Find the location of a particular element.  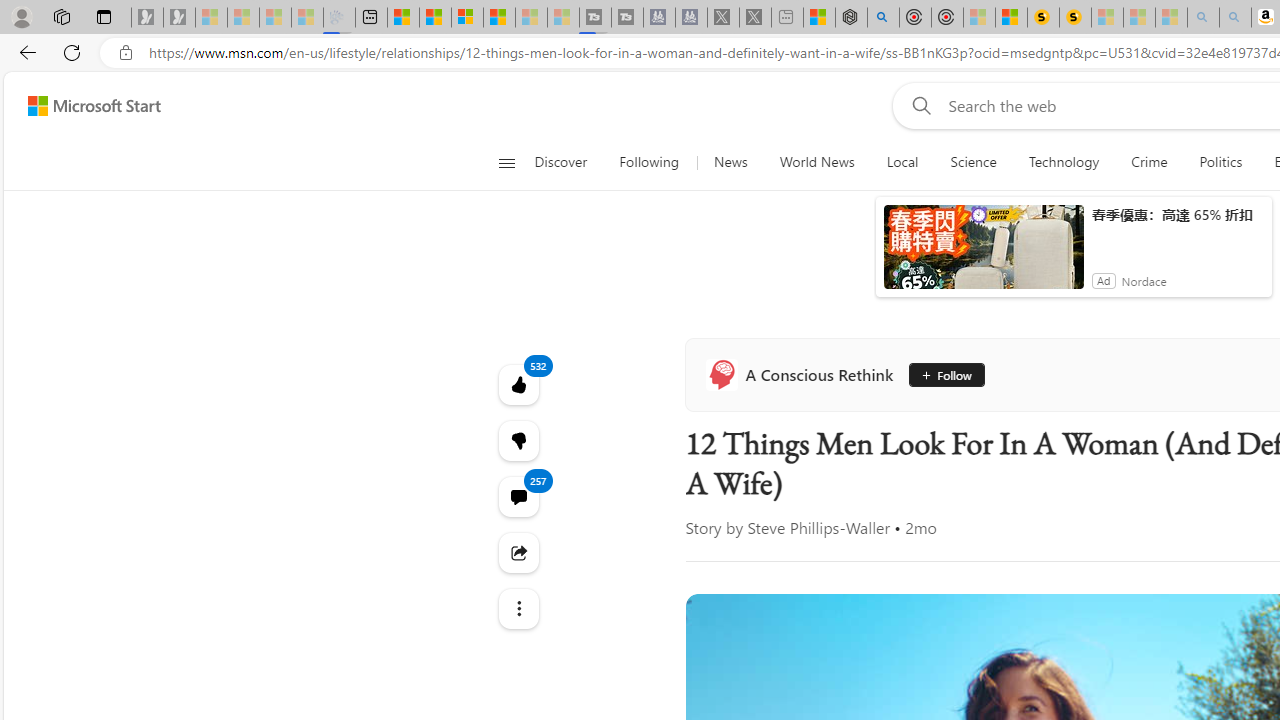

Learning is located at coordinates (1160, 267).